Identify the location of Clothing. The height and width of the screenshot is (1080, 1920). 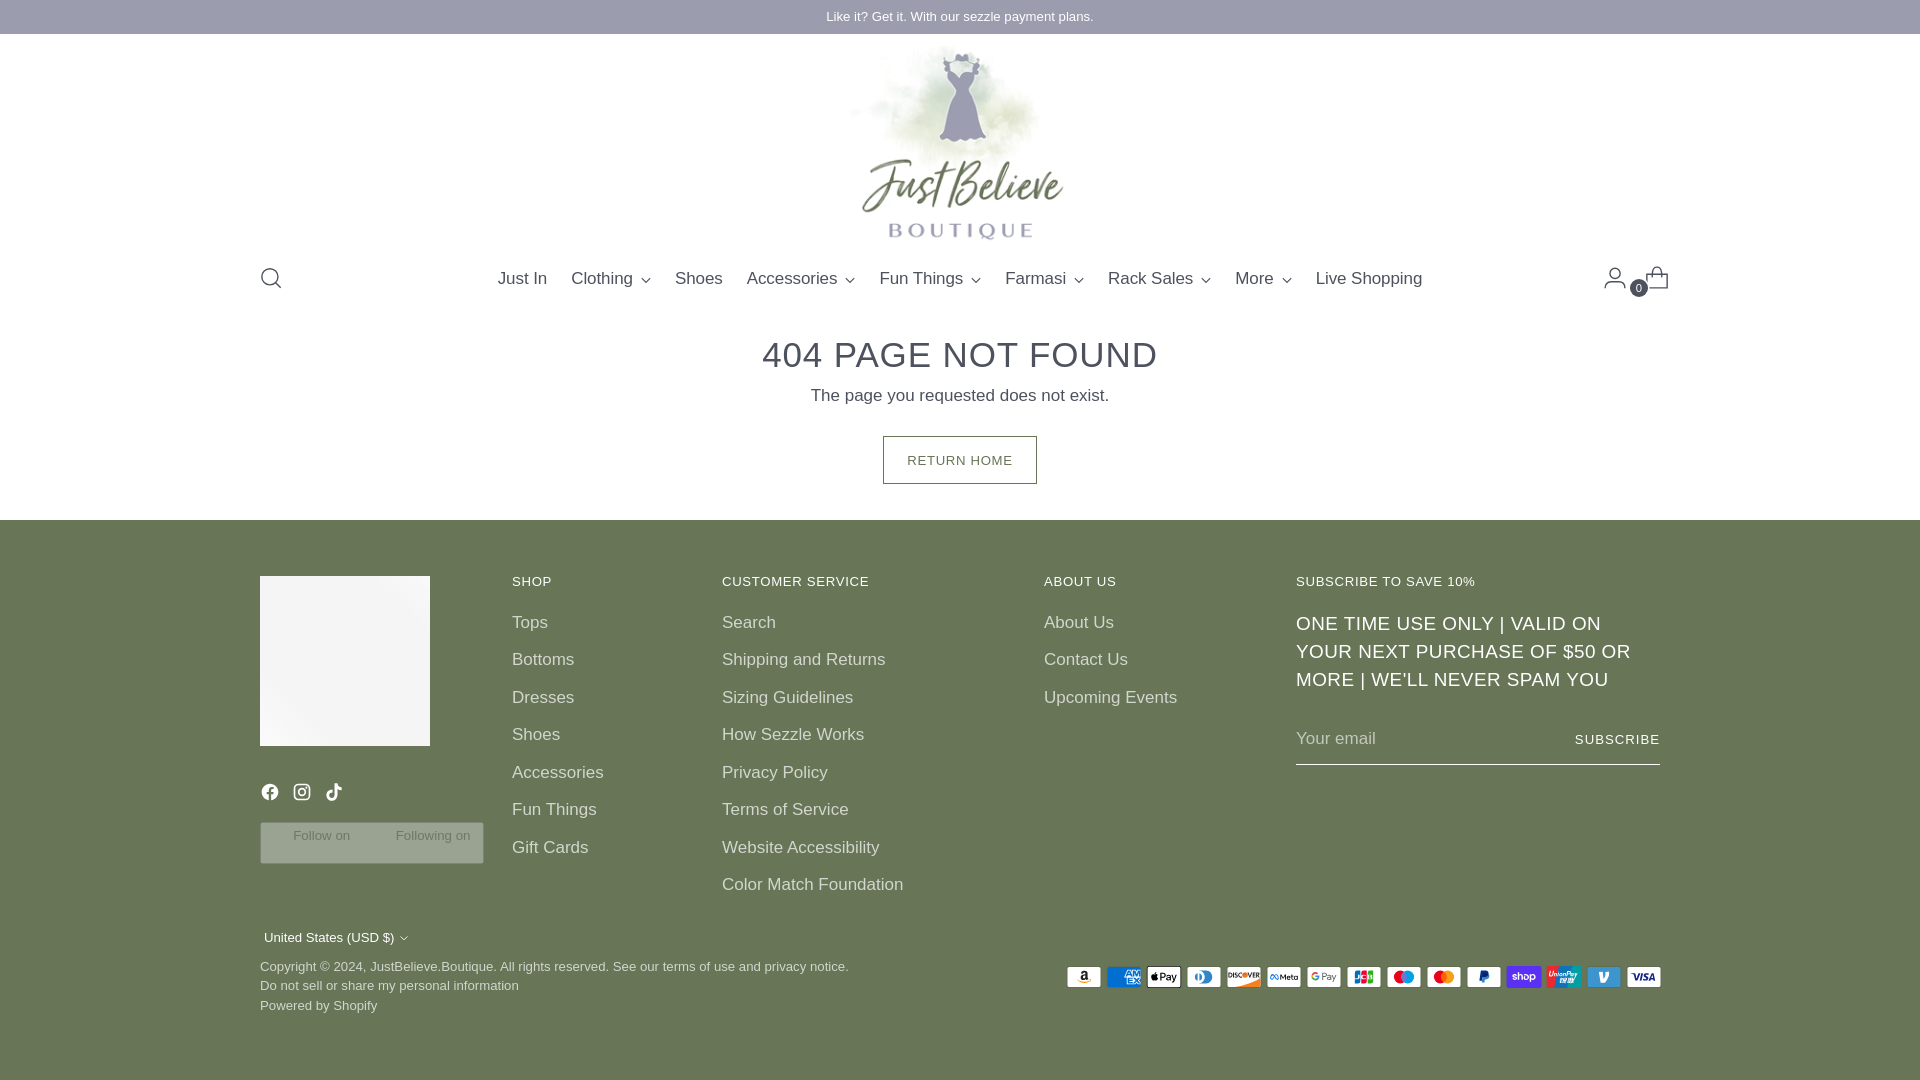
(610, 278).